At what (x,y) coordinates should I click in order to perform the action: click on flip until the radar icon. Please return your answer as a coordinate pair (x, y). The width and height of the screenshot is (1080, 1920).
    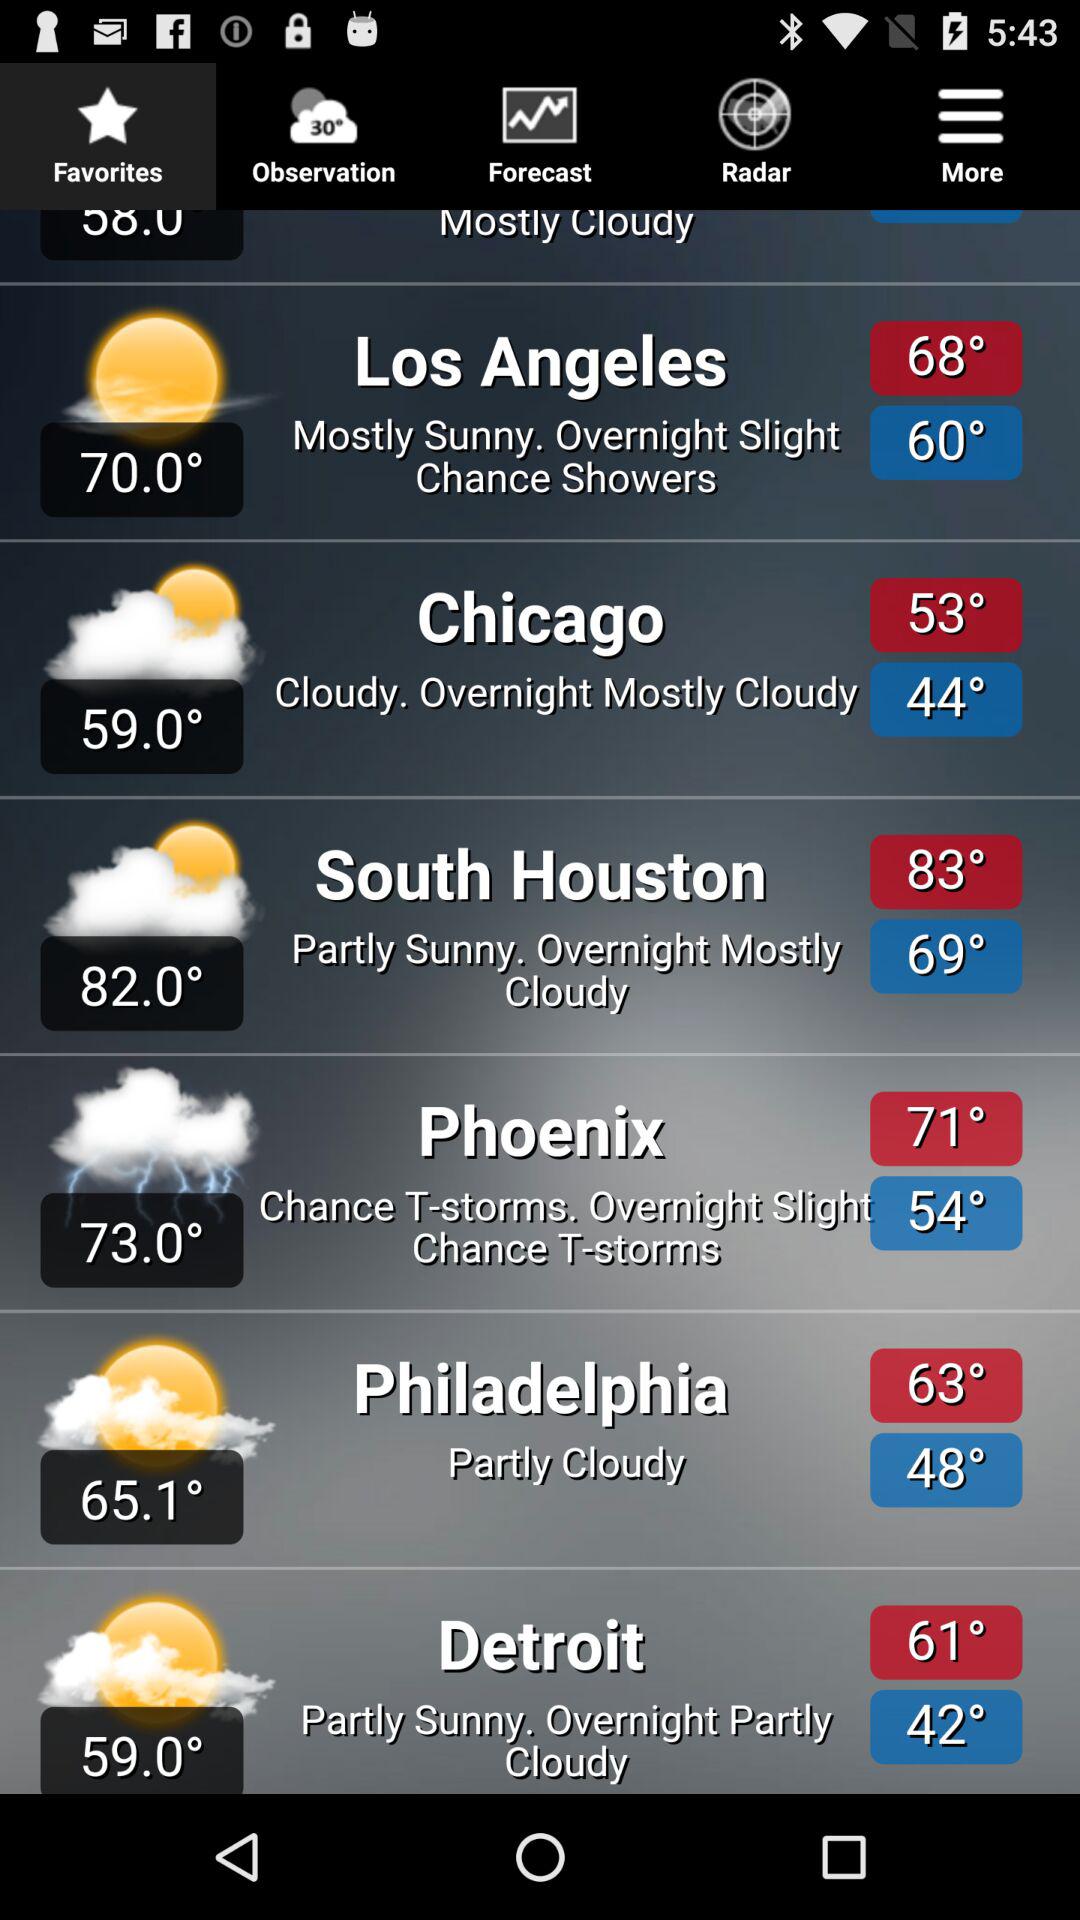
    Looking at the image, I should click on (756, 126).